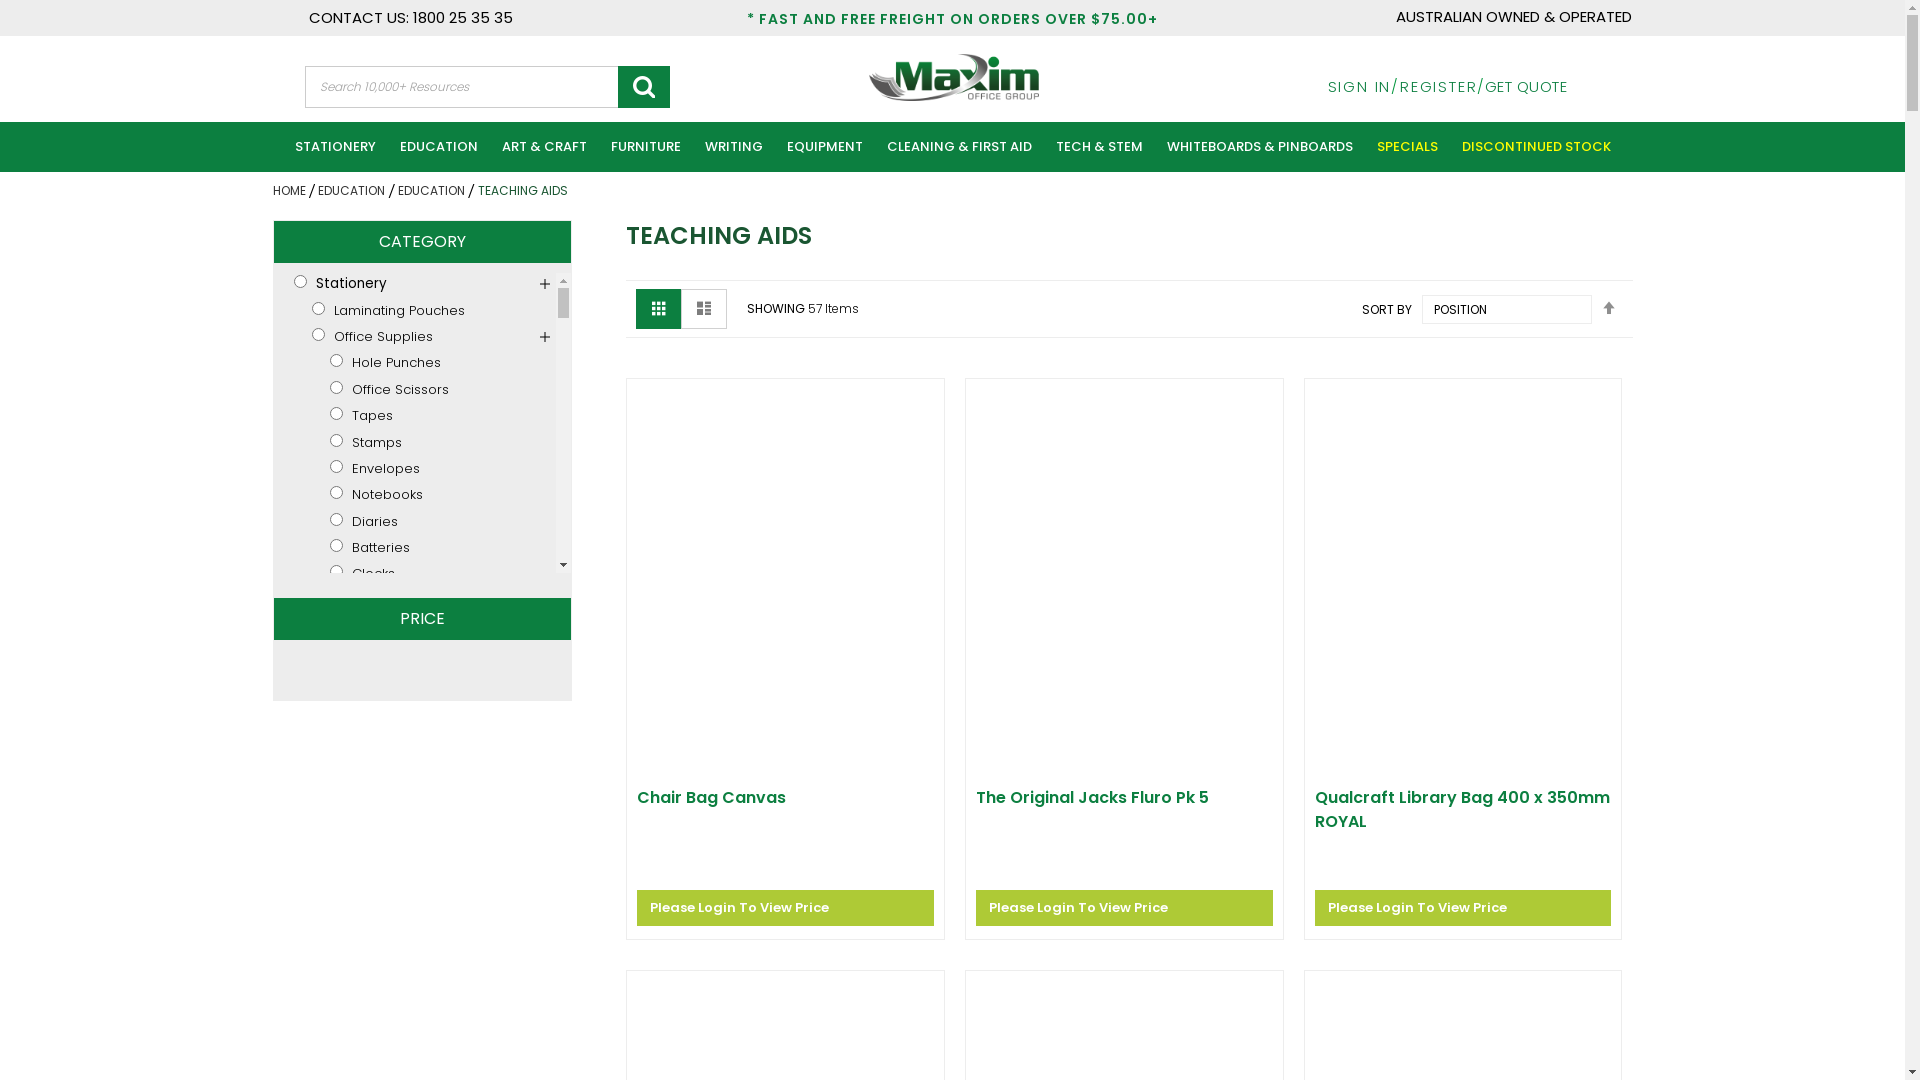  What do you see at coordinates (1124, 908) in the screenshot?
I see `Please Login To View Price` at bounding box center [1124, 908].